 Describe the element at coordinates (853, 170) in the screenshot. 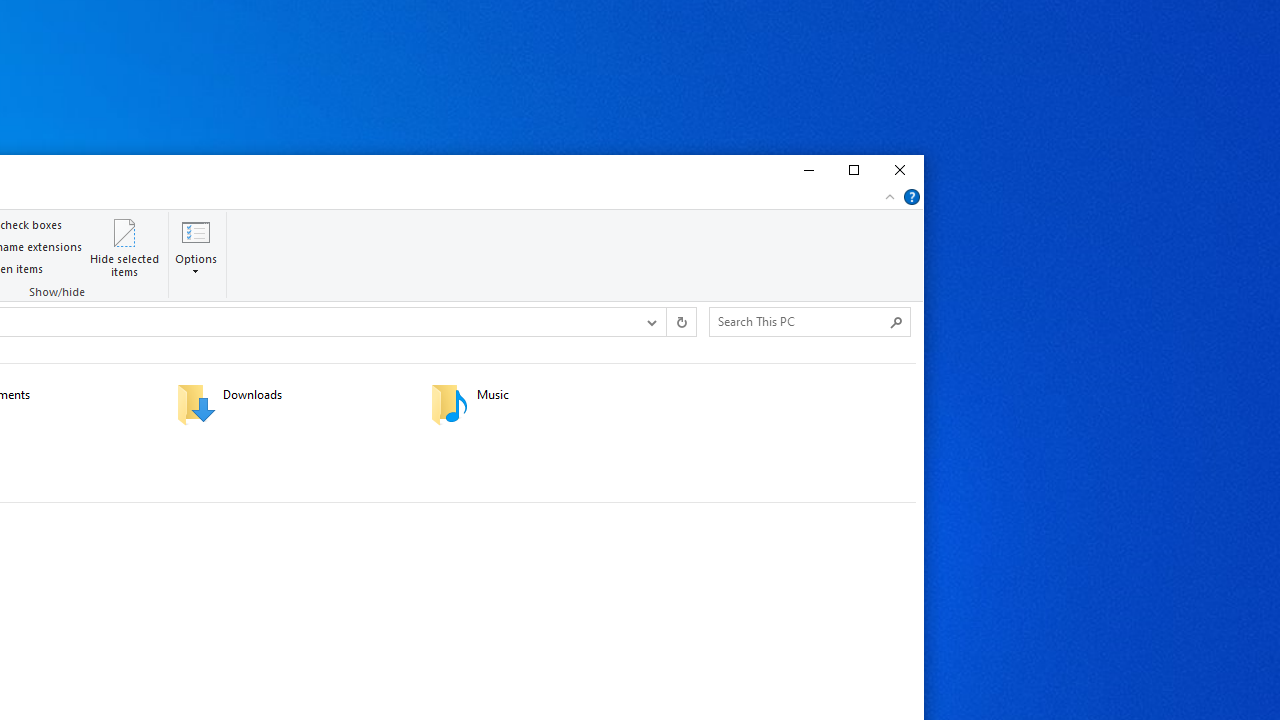

I see `Maximize` at that location.